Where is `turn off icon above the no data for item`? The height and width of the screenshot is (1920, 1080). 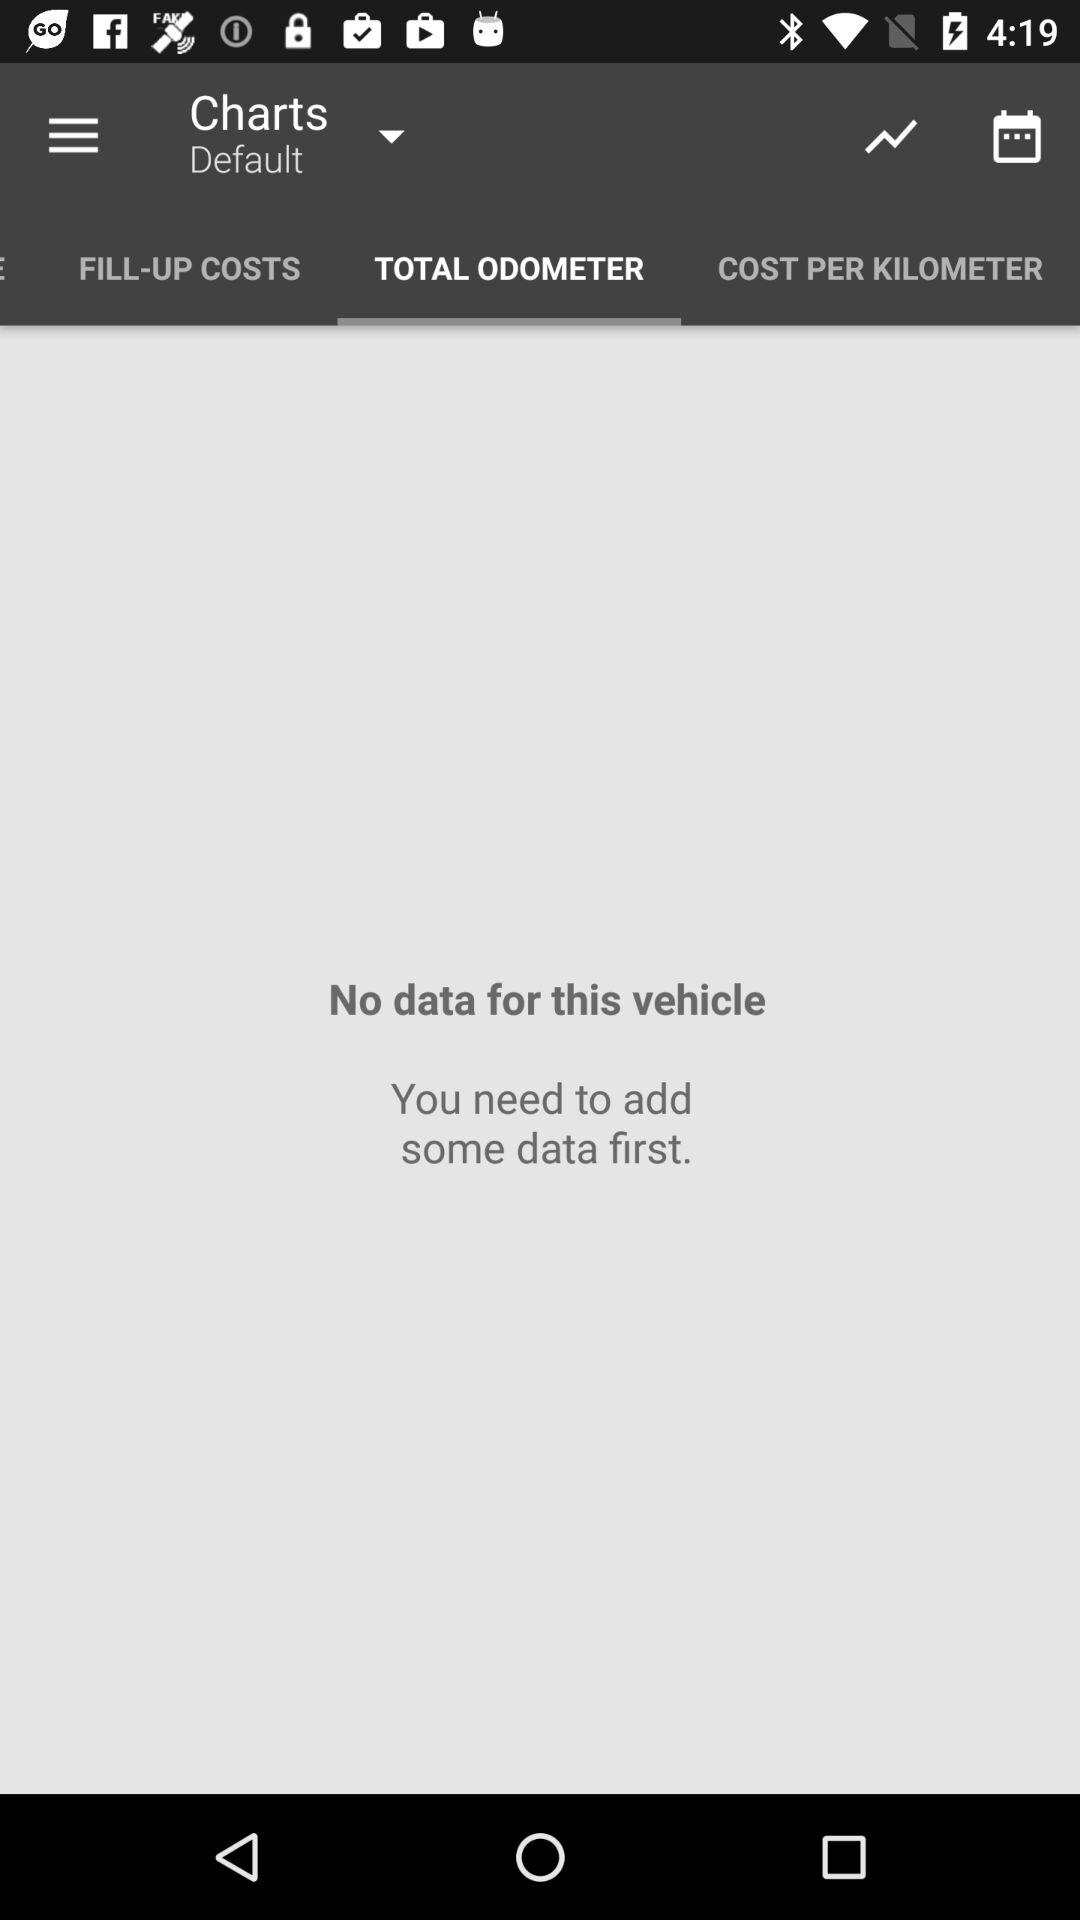 turn off icon above the no data for item is located at coordinates (509, 268).